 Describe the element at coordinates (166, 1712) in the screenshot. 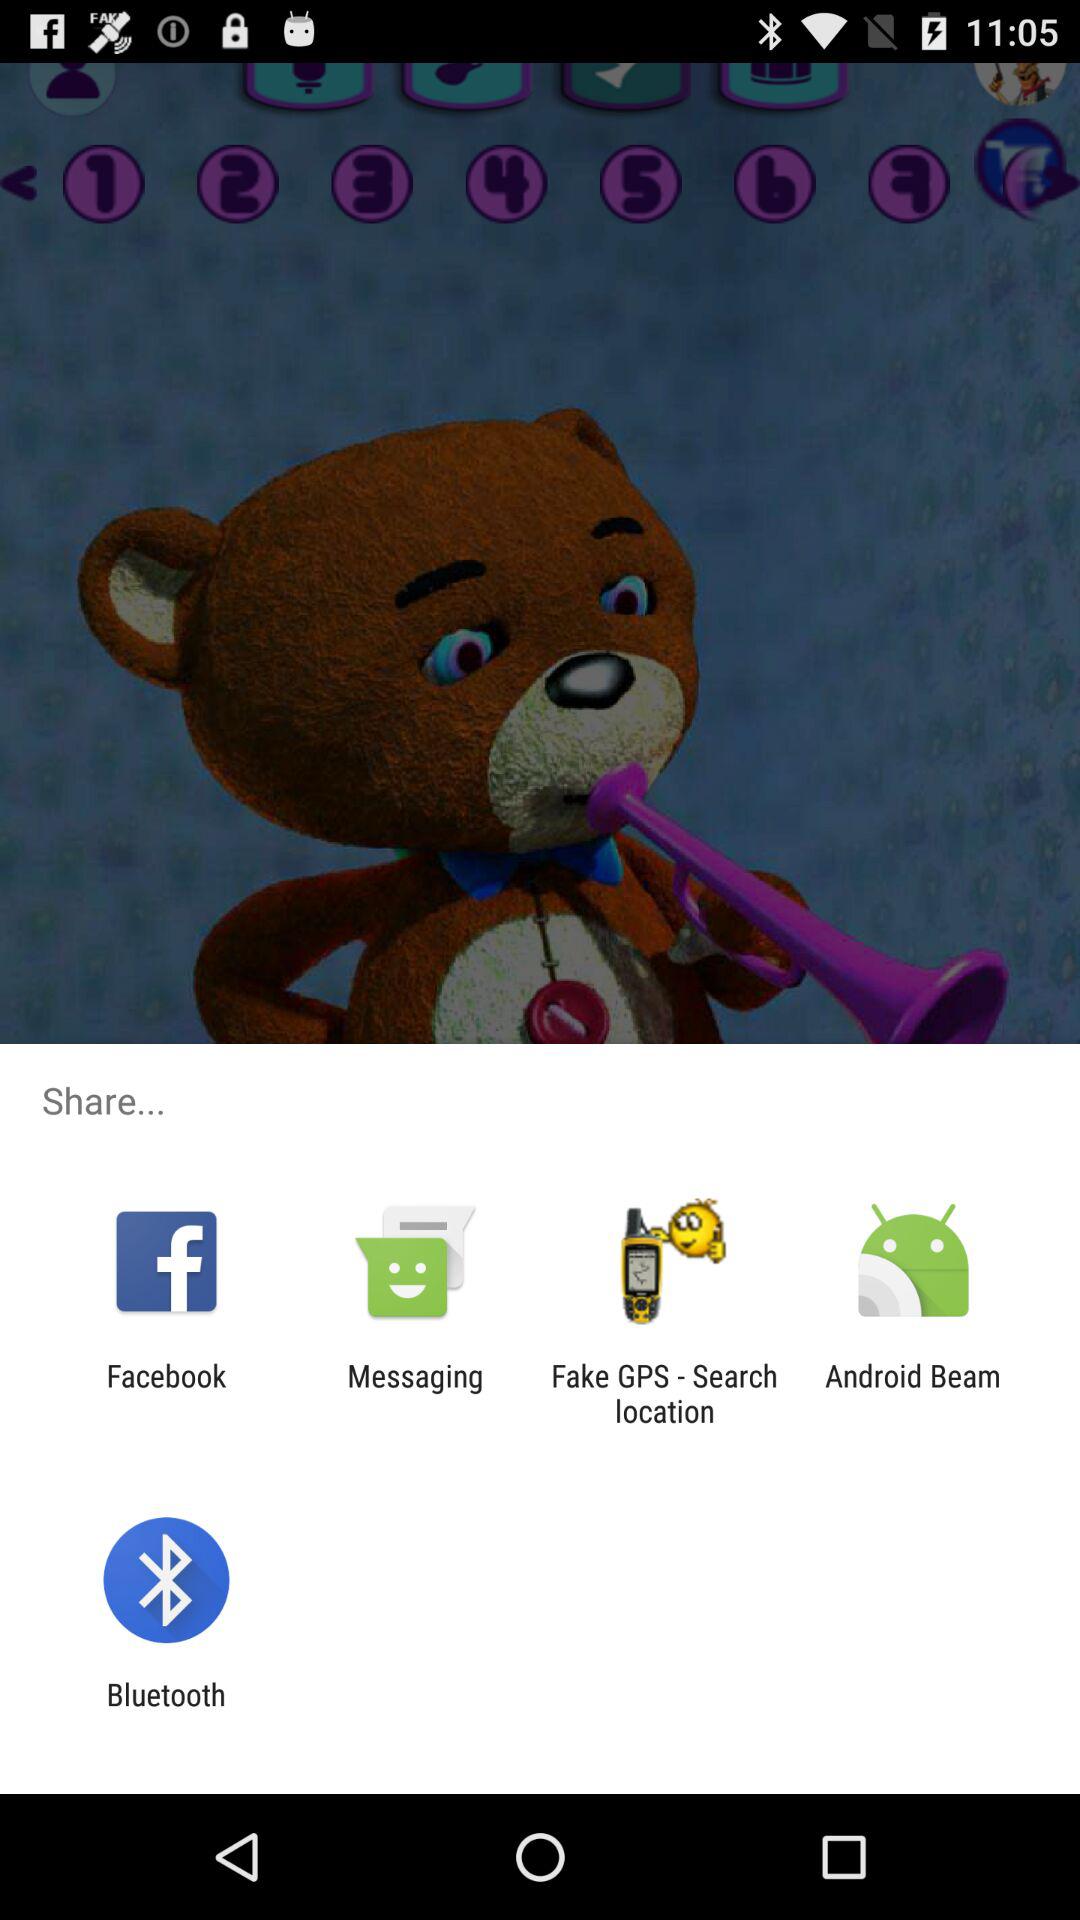

I see `swipe to the bluetooth` at that location.